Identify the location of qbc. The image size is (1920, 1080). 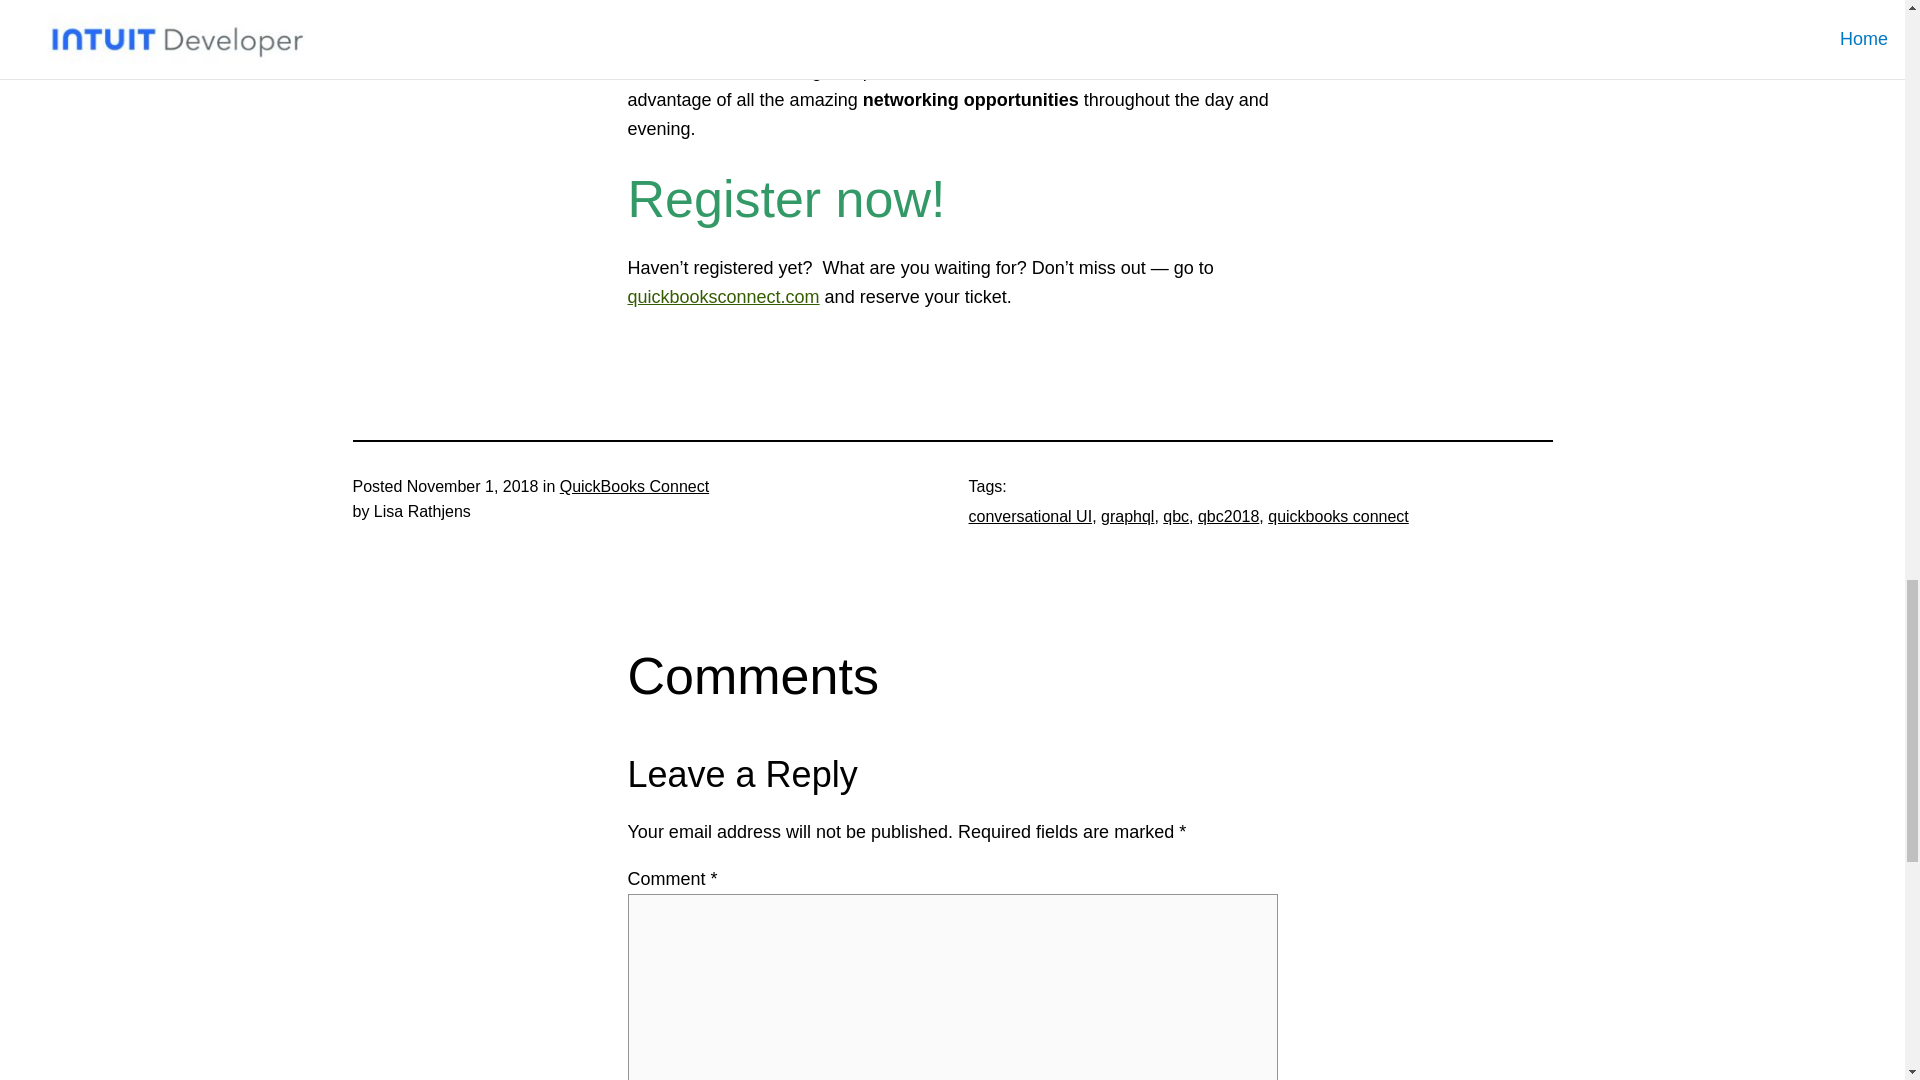
(1176, 516).